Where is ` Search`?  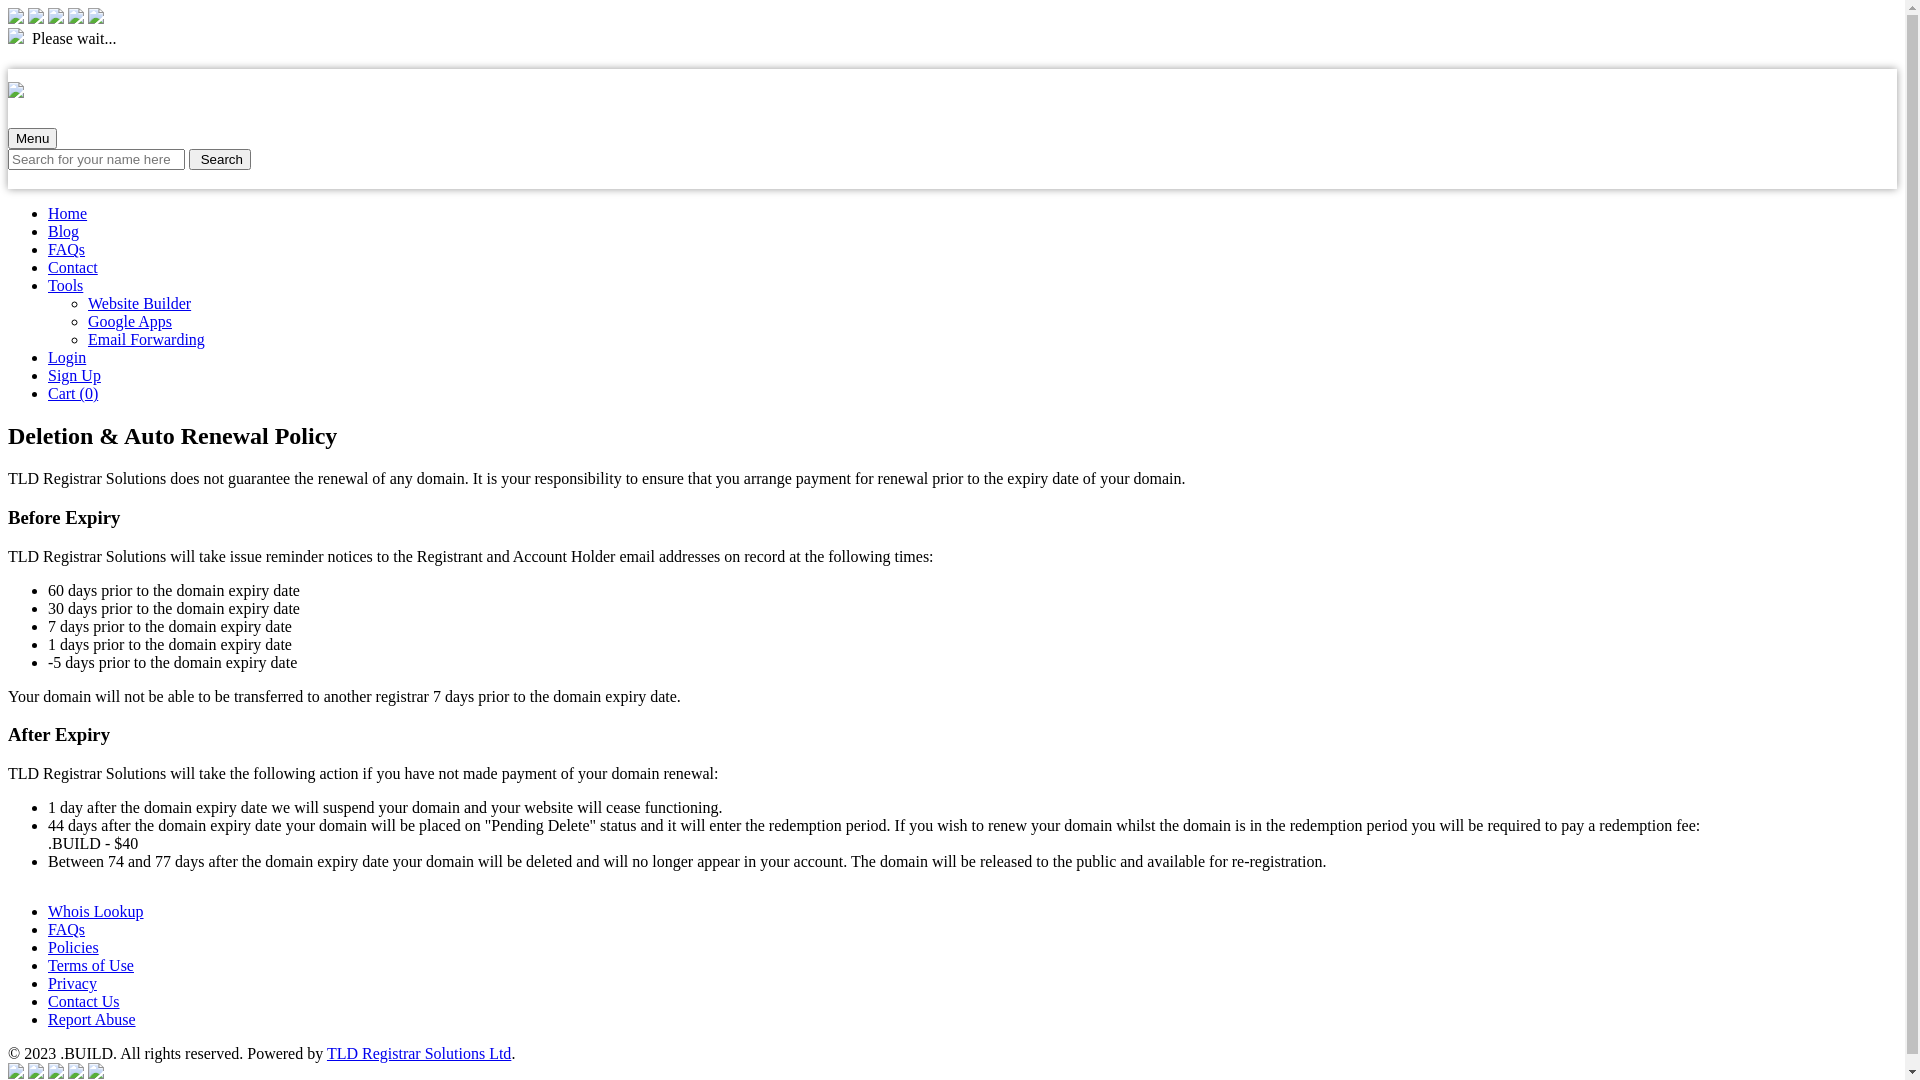  Search is located at coordinates (220, 160).